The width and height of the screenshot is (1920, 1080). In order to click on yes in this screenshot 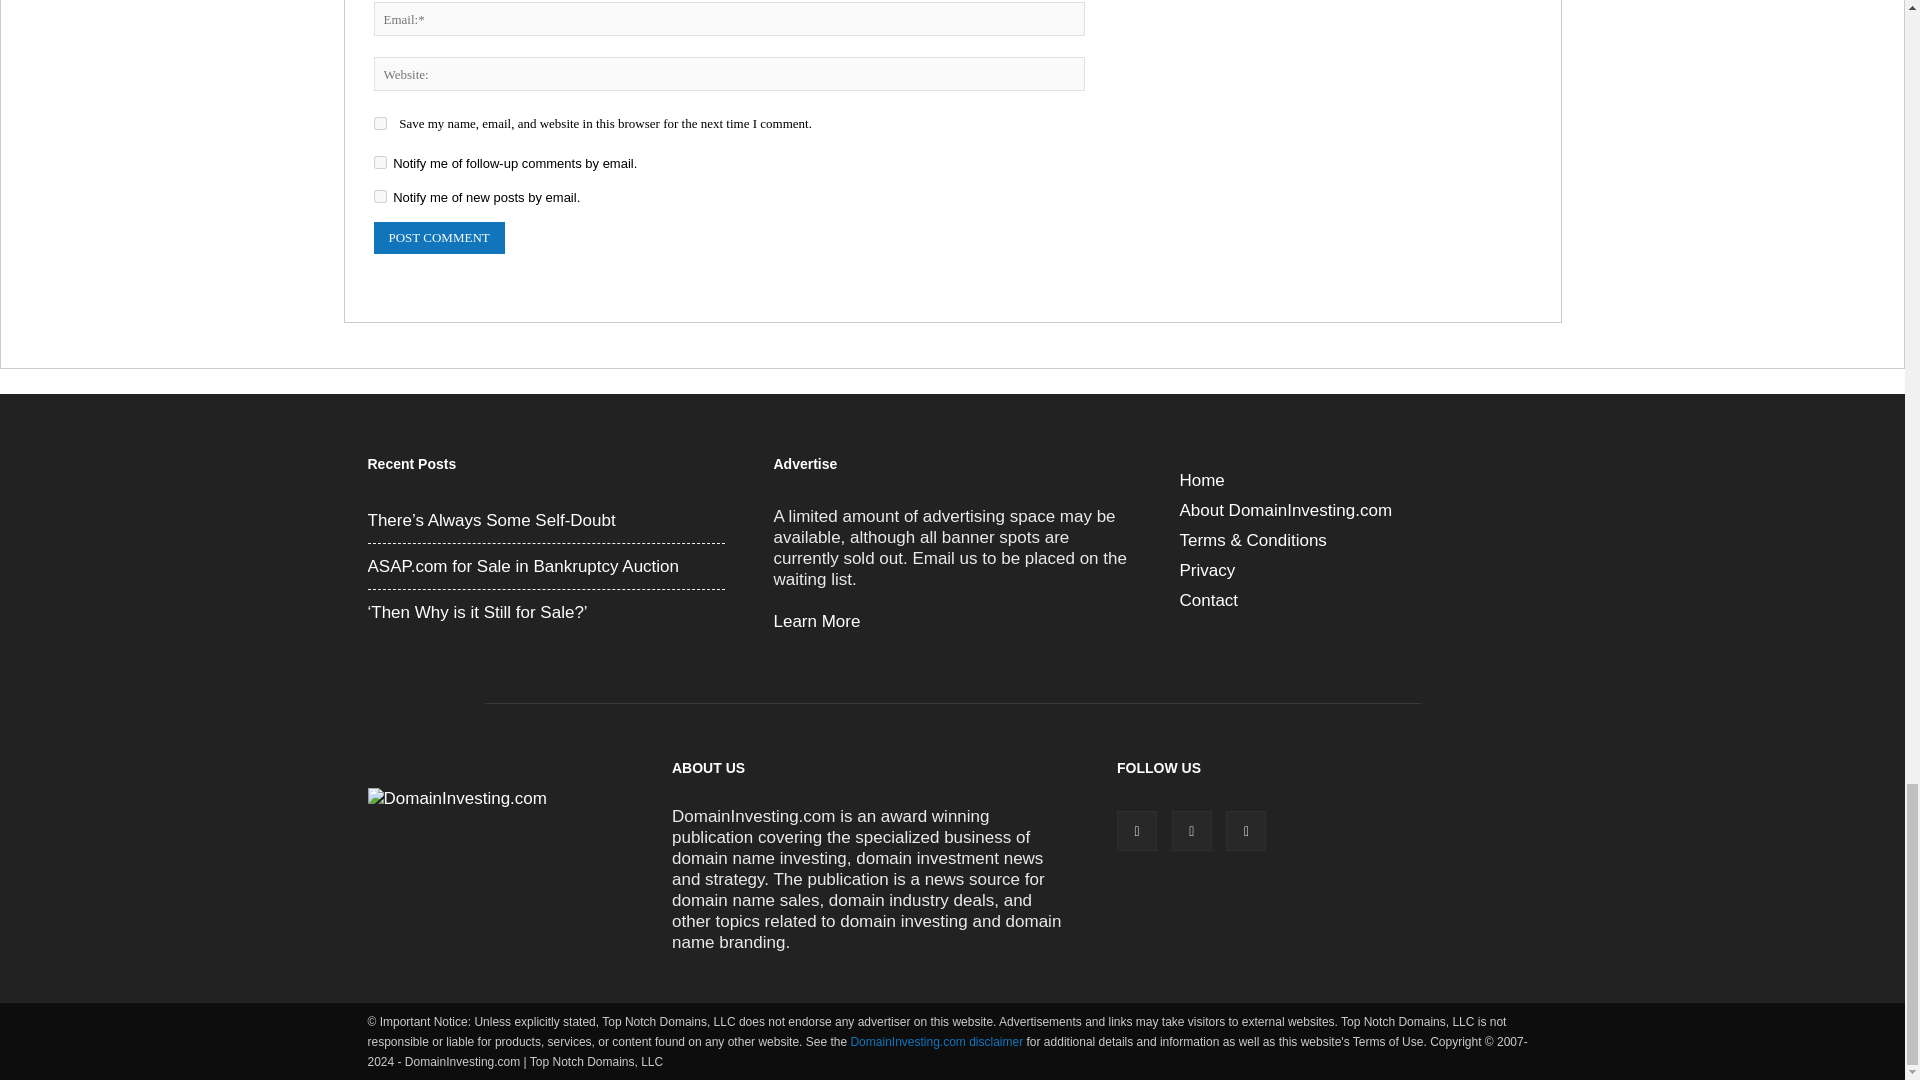, I will do `click(380, 122)`.